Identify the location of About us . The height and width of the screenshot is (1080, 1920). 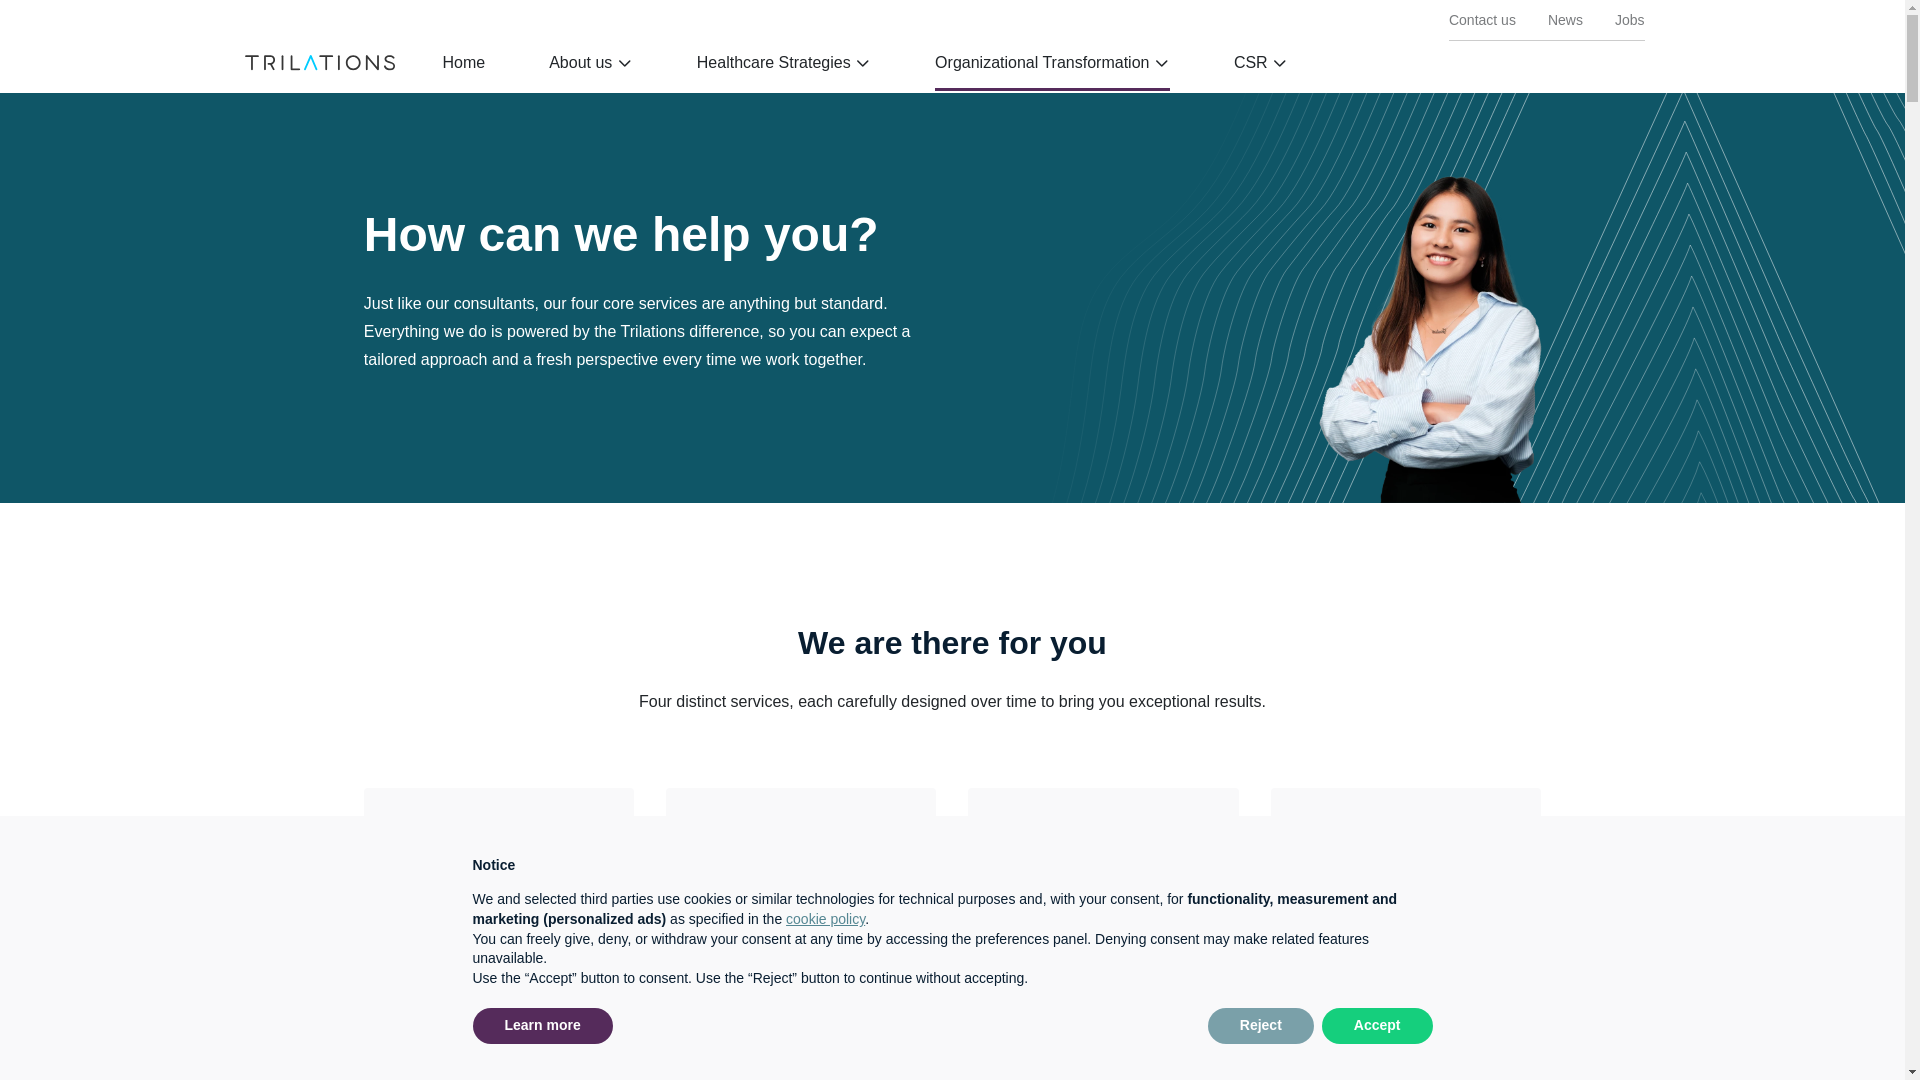
(591, 70).